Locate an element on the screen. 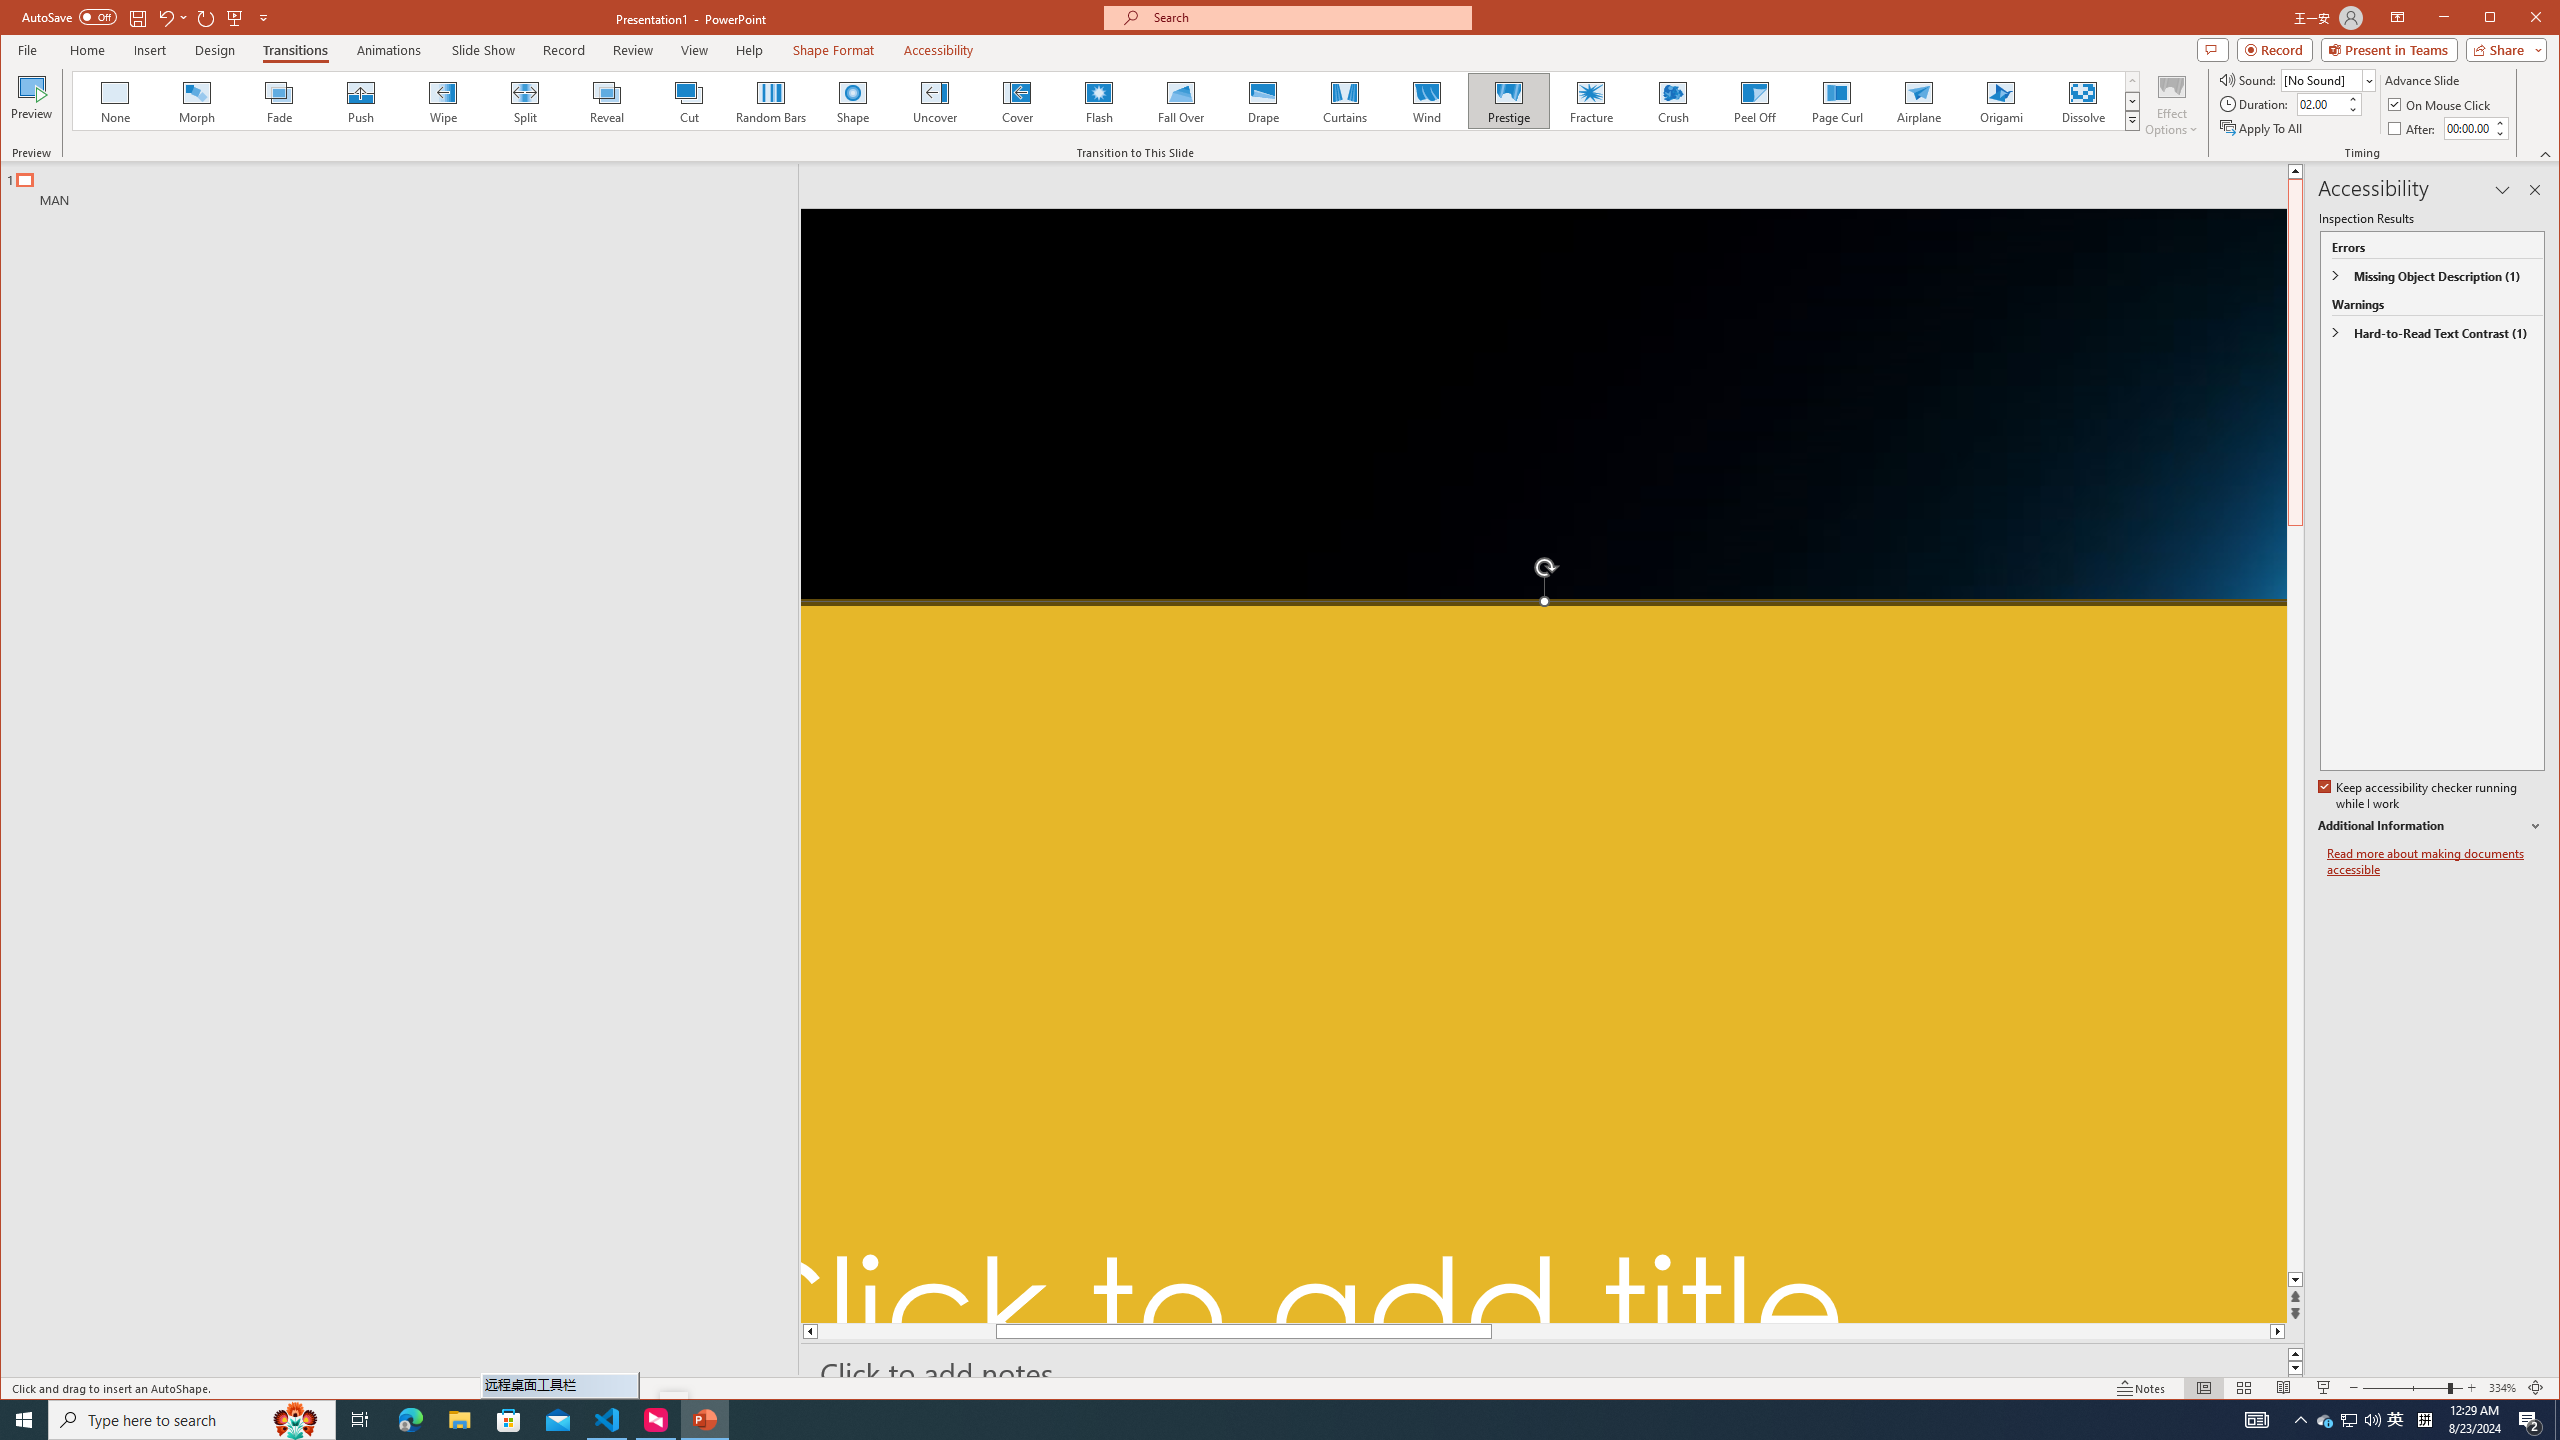 This screenshot has width=2560, height=1440. Shape Format is located at coordinates (833, 50).